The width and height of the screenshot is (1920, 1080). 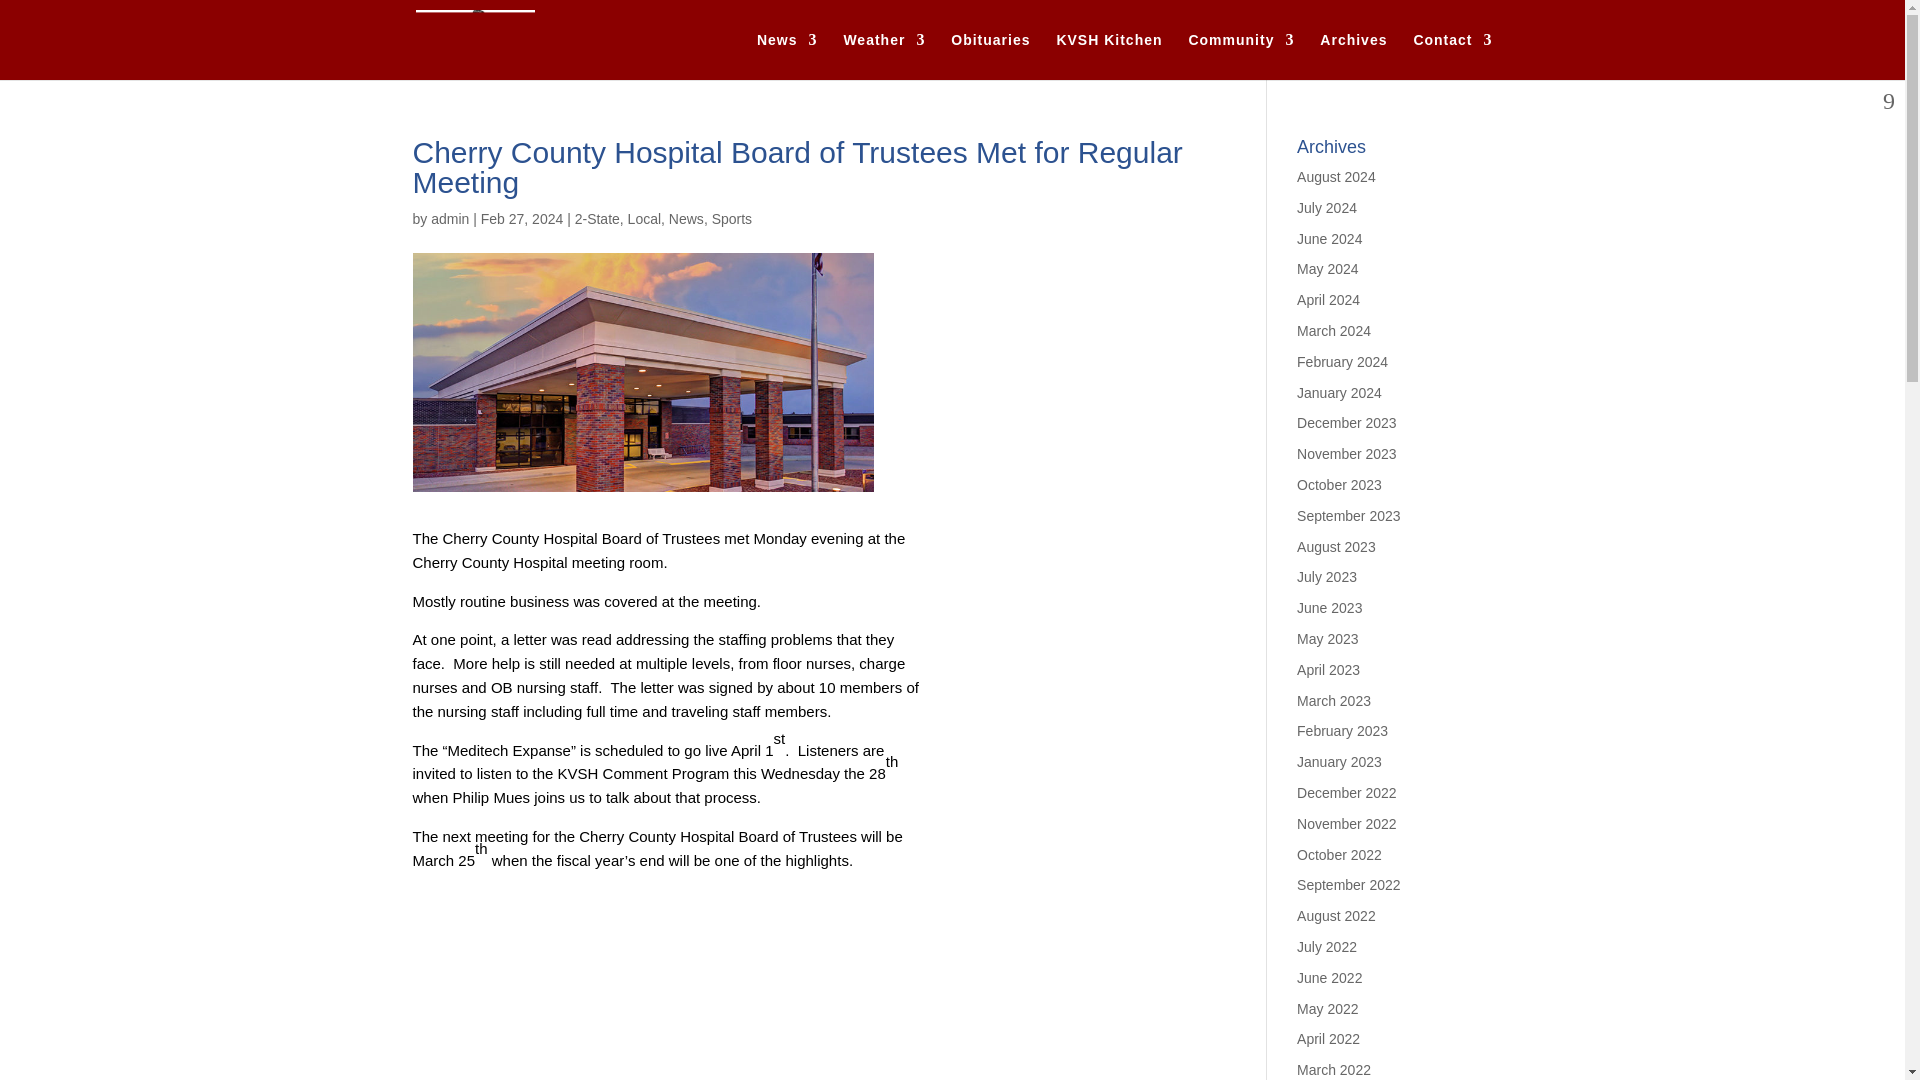 What do you see at coordinates (1241, 56) in the screenshot?
I see `Community` at bounding box center [1241, 56].